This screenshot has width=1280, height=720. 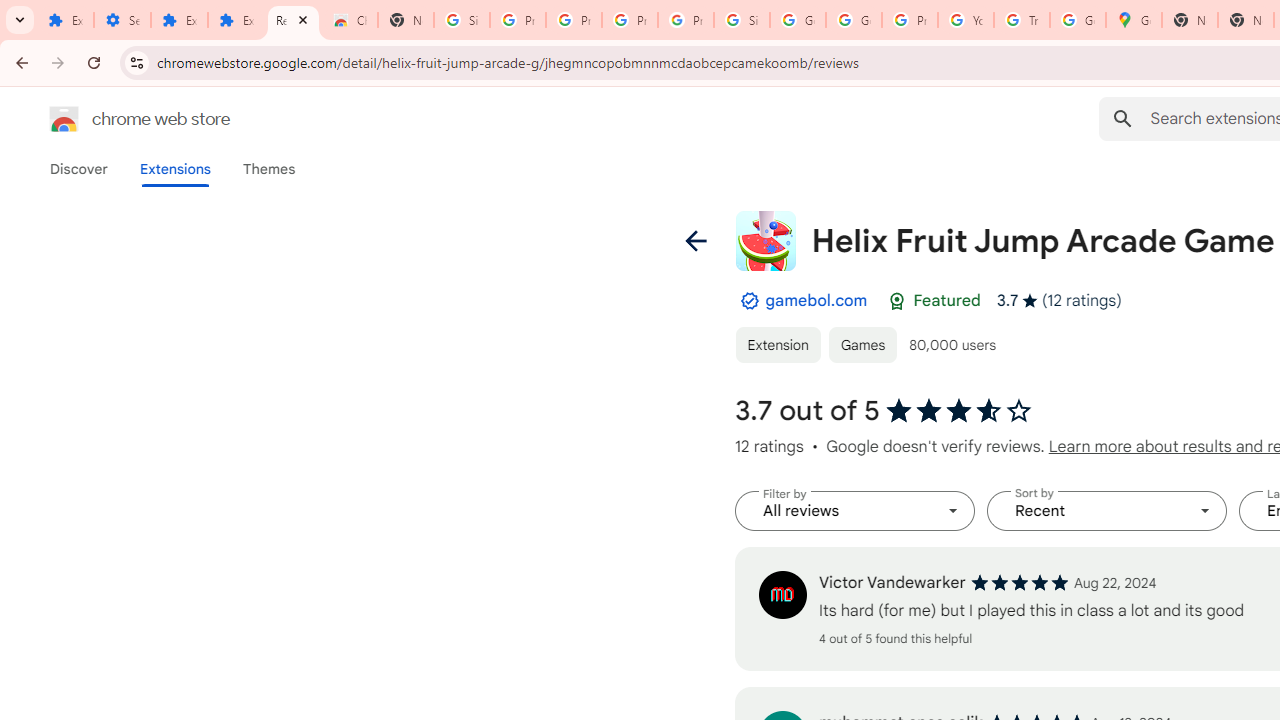 What do you see at coordinates (1190, 20) in the screenshot?
I see `New Tab` at bounding box center [1190, 20].